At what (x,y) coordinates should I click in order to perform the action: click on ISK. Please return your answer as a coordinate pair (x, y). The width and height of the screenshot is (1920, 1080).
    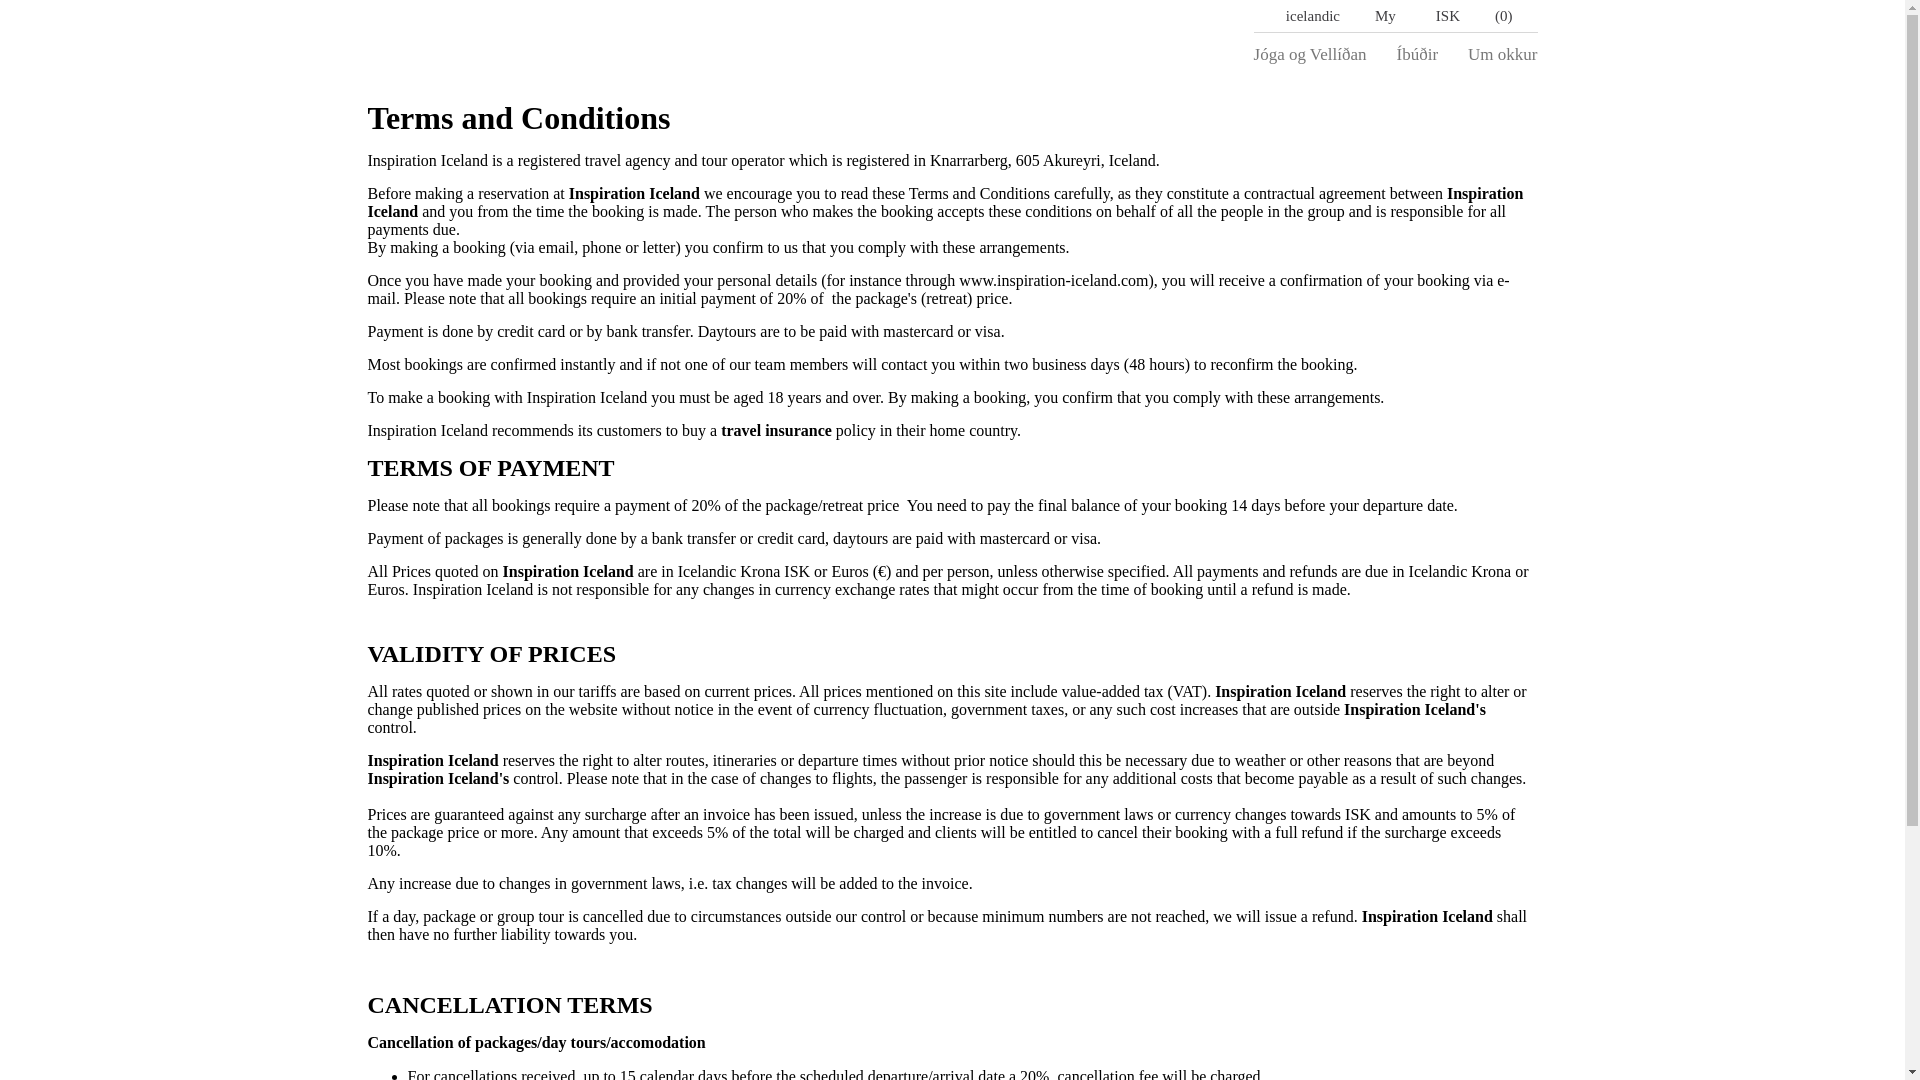
    Looking at the image, I should click on (1448, 16).